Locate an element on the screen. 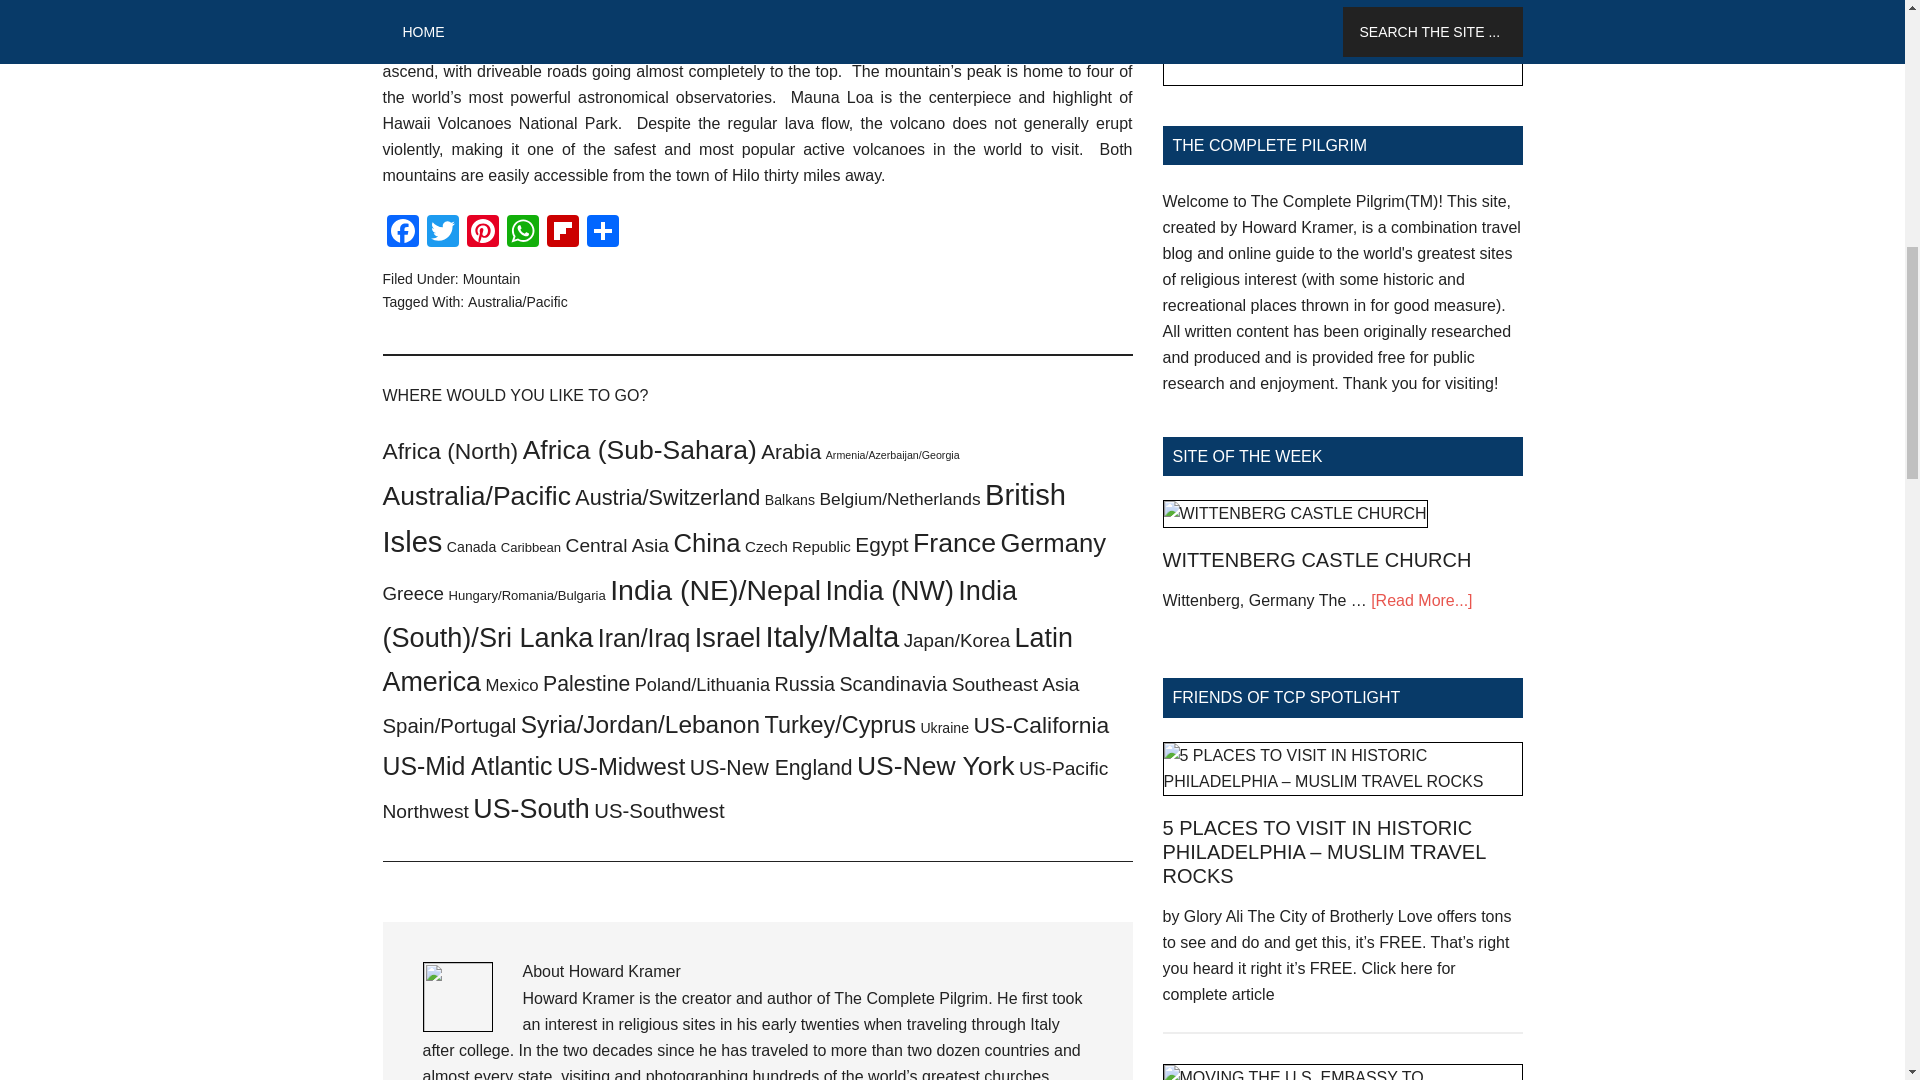 This screenshot has width=1920, height=1080. WhatsApp is located at coordinates (521, 232).